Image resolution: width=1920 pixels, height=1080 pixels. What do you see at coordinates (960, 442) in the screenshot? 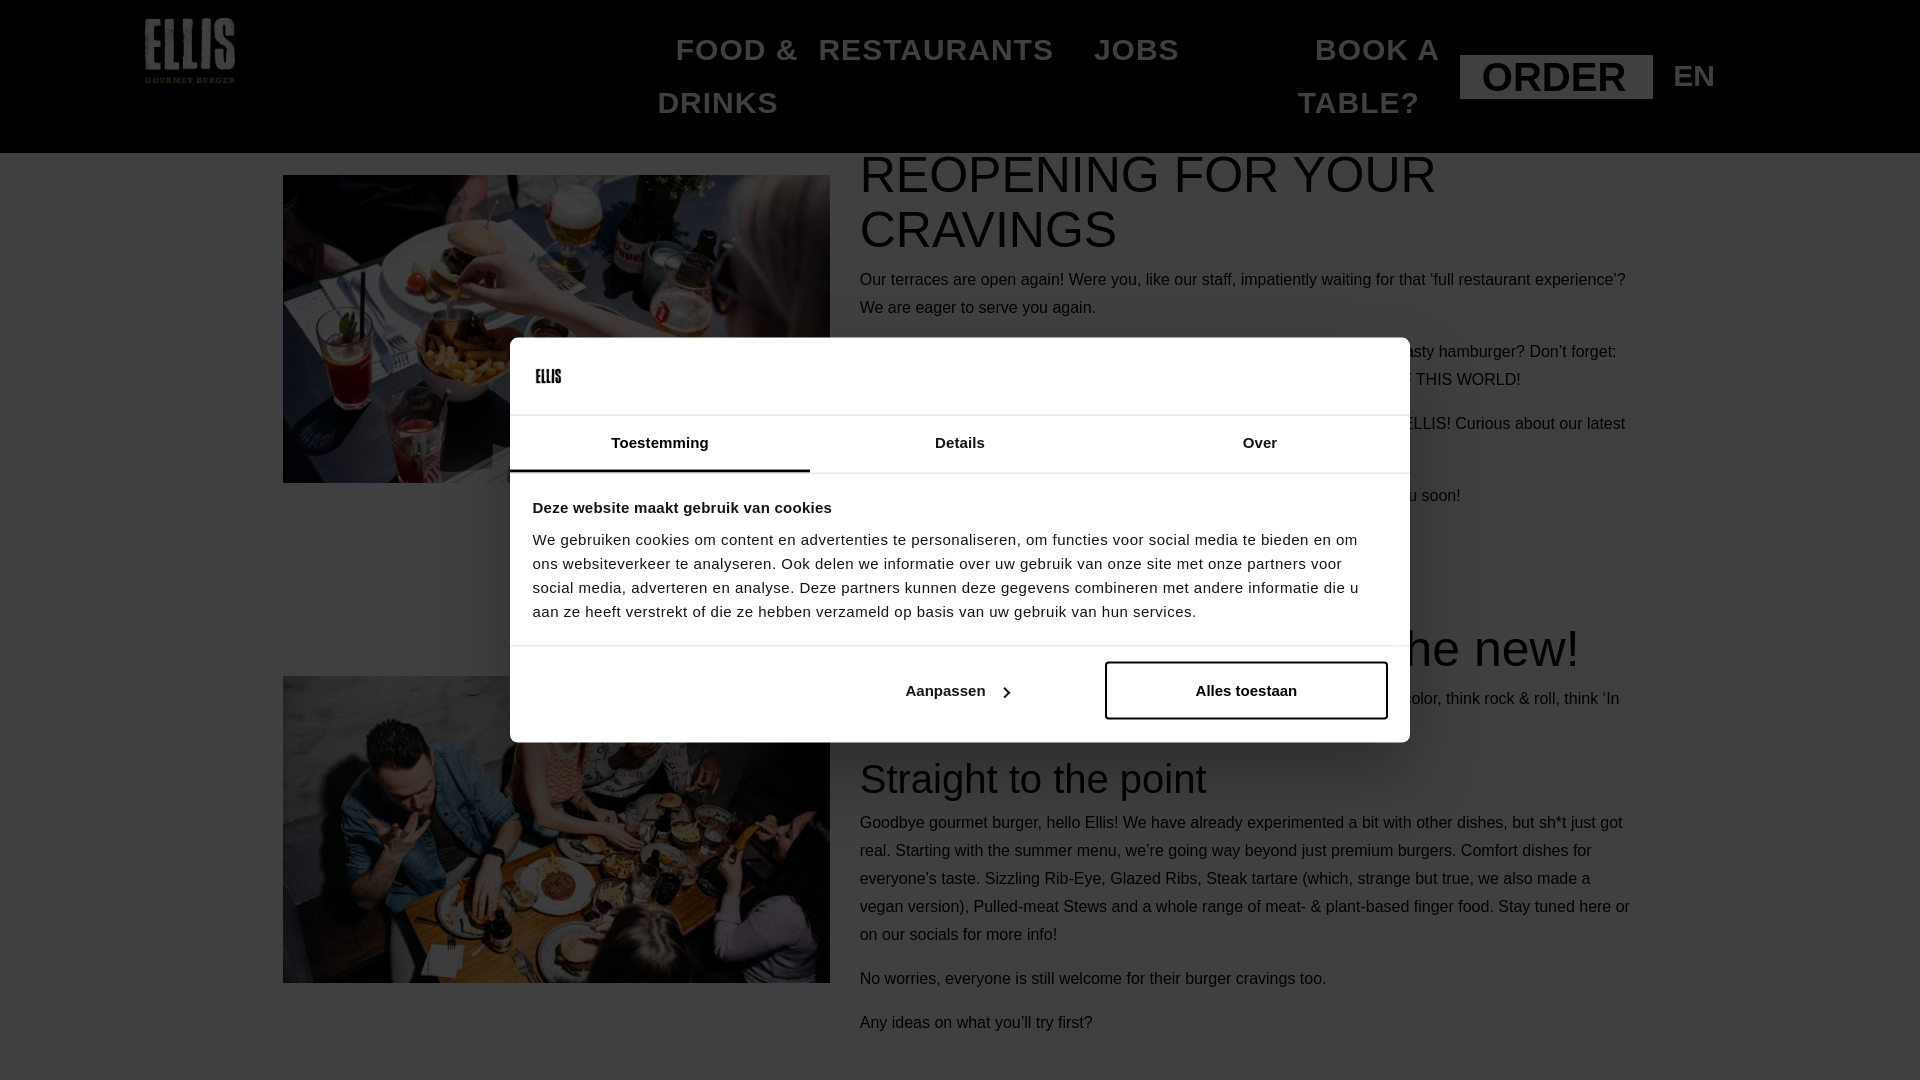
I see `Details` at bounding box center [960, 442].